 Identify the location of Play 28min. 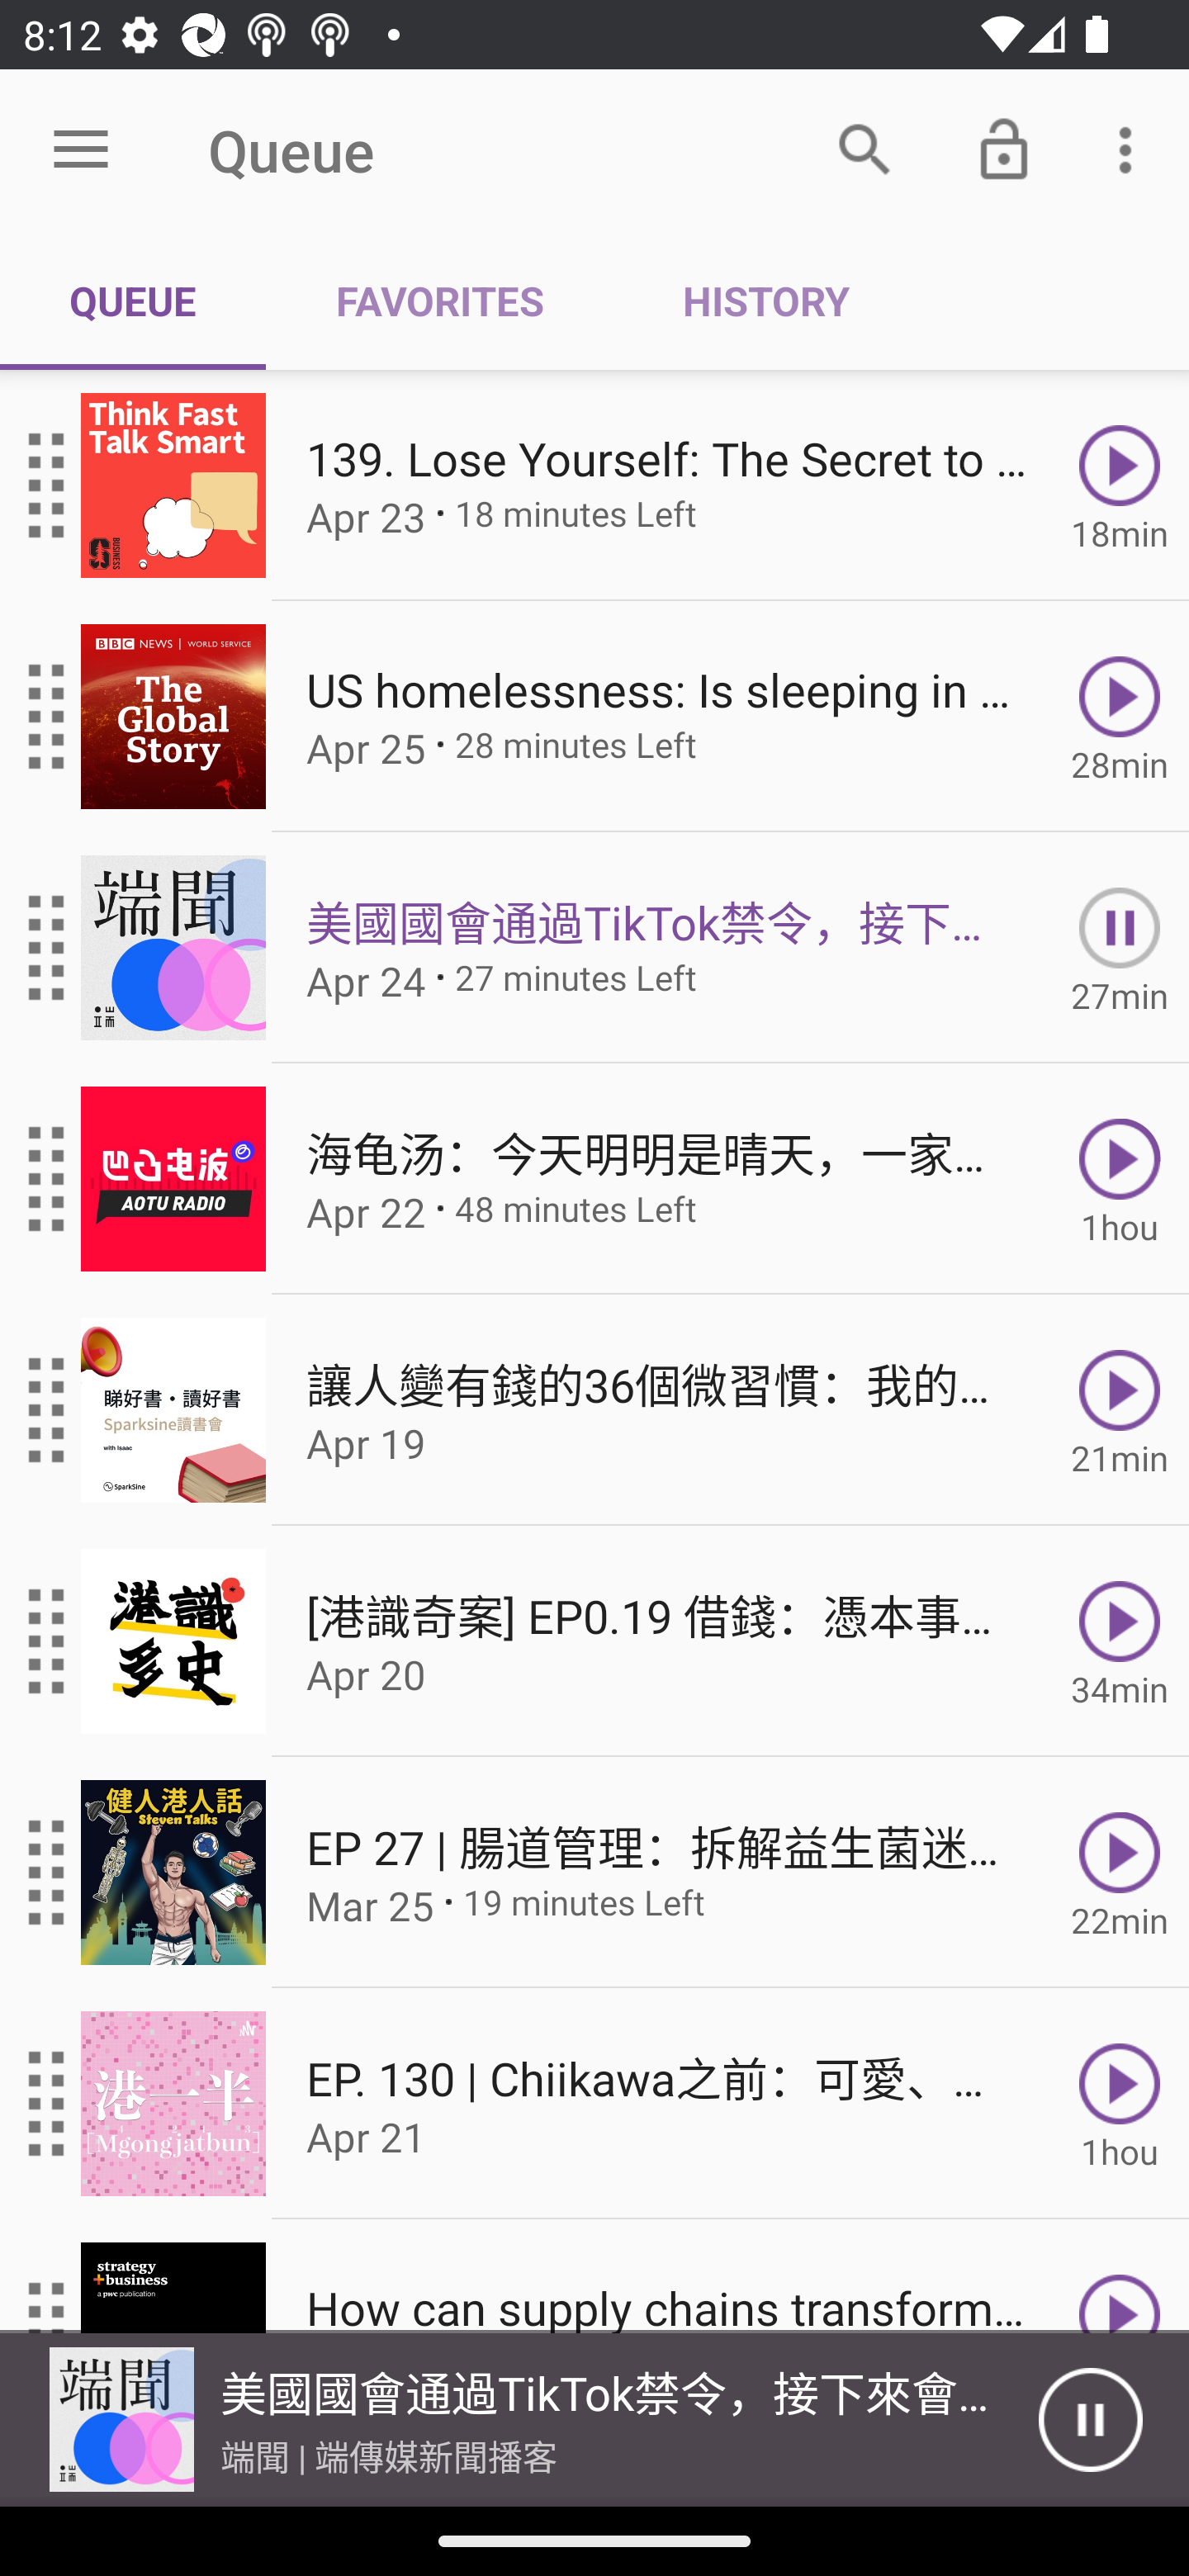
(1120, 715).